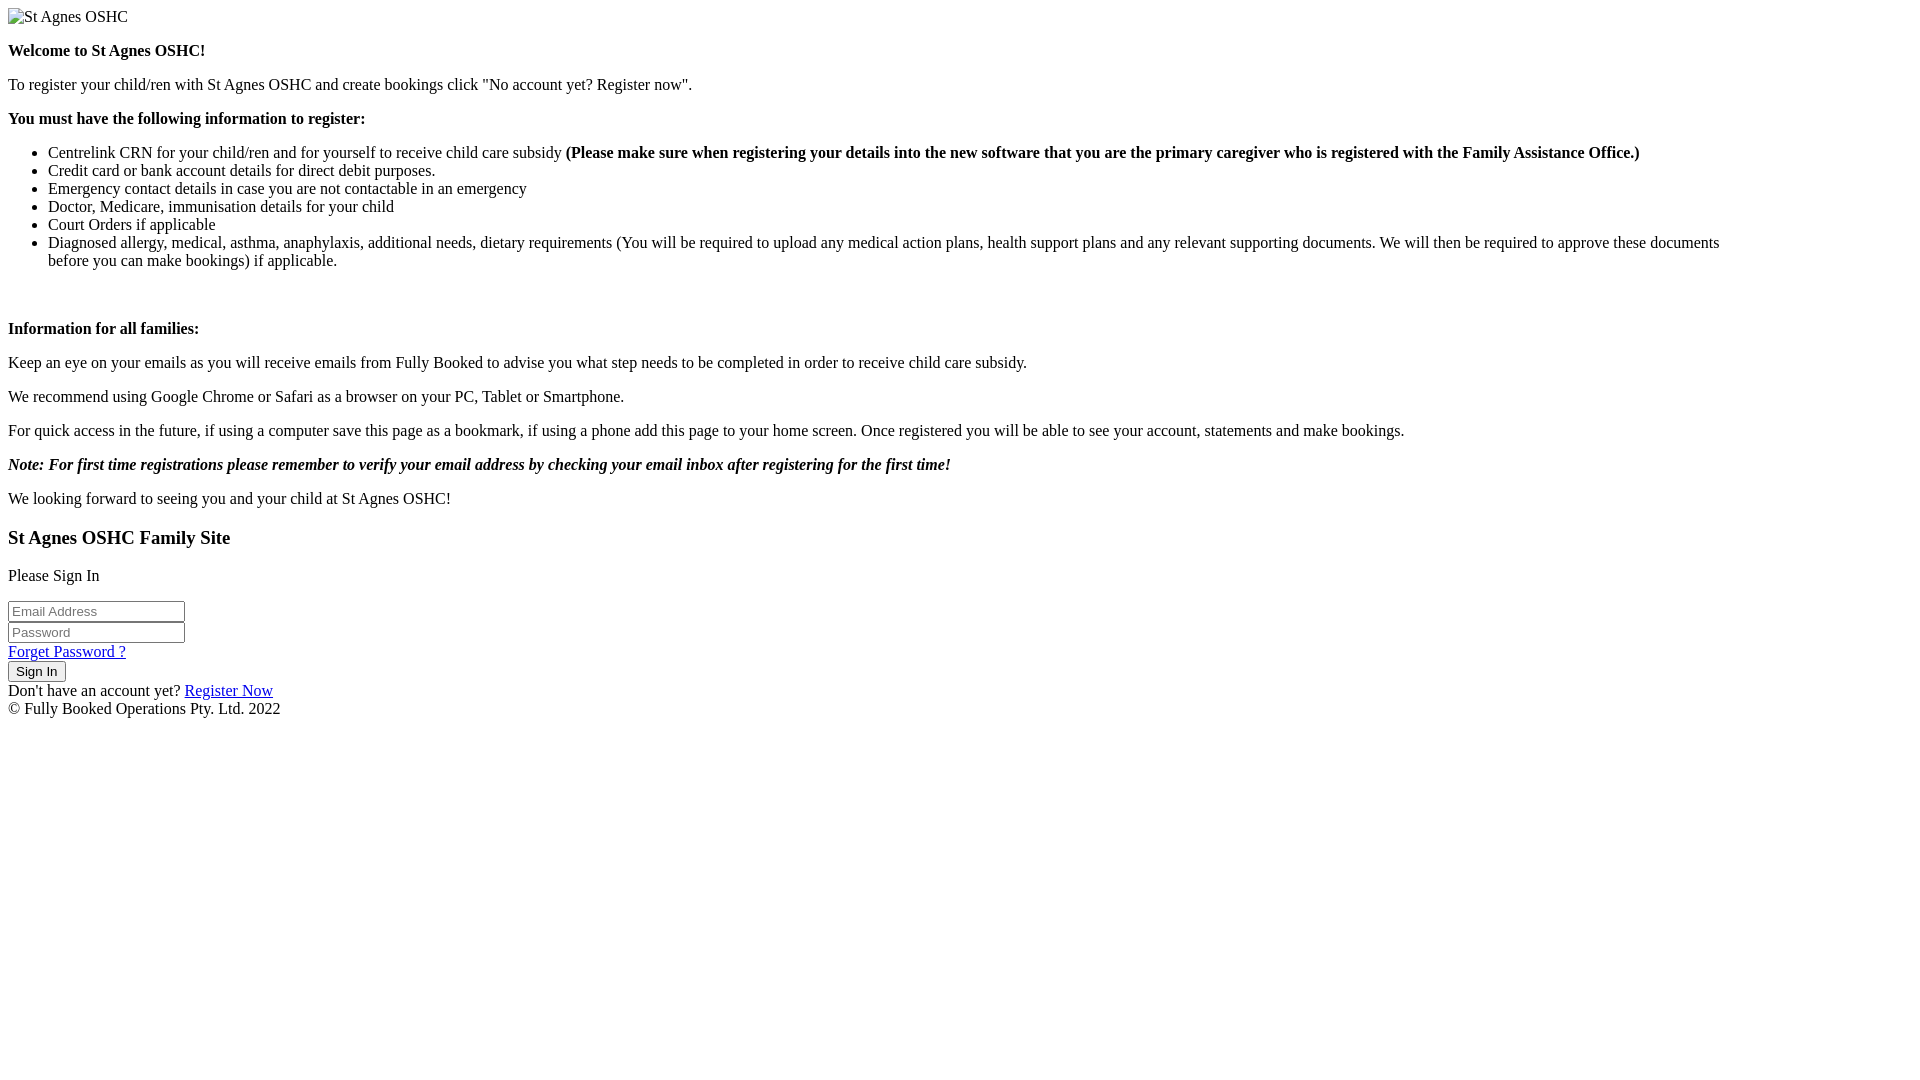 The width and height of the screenshot is (1920, 1080). What do you see at coordinates (229, 690) in the screenshot?
I see `Register Now` at bounding box center [229, 690].